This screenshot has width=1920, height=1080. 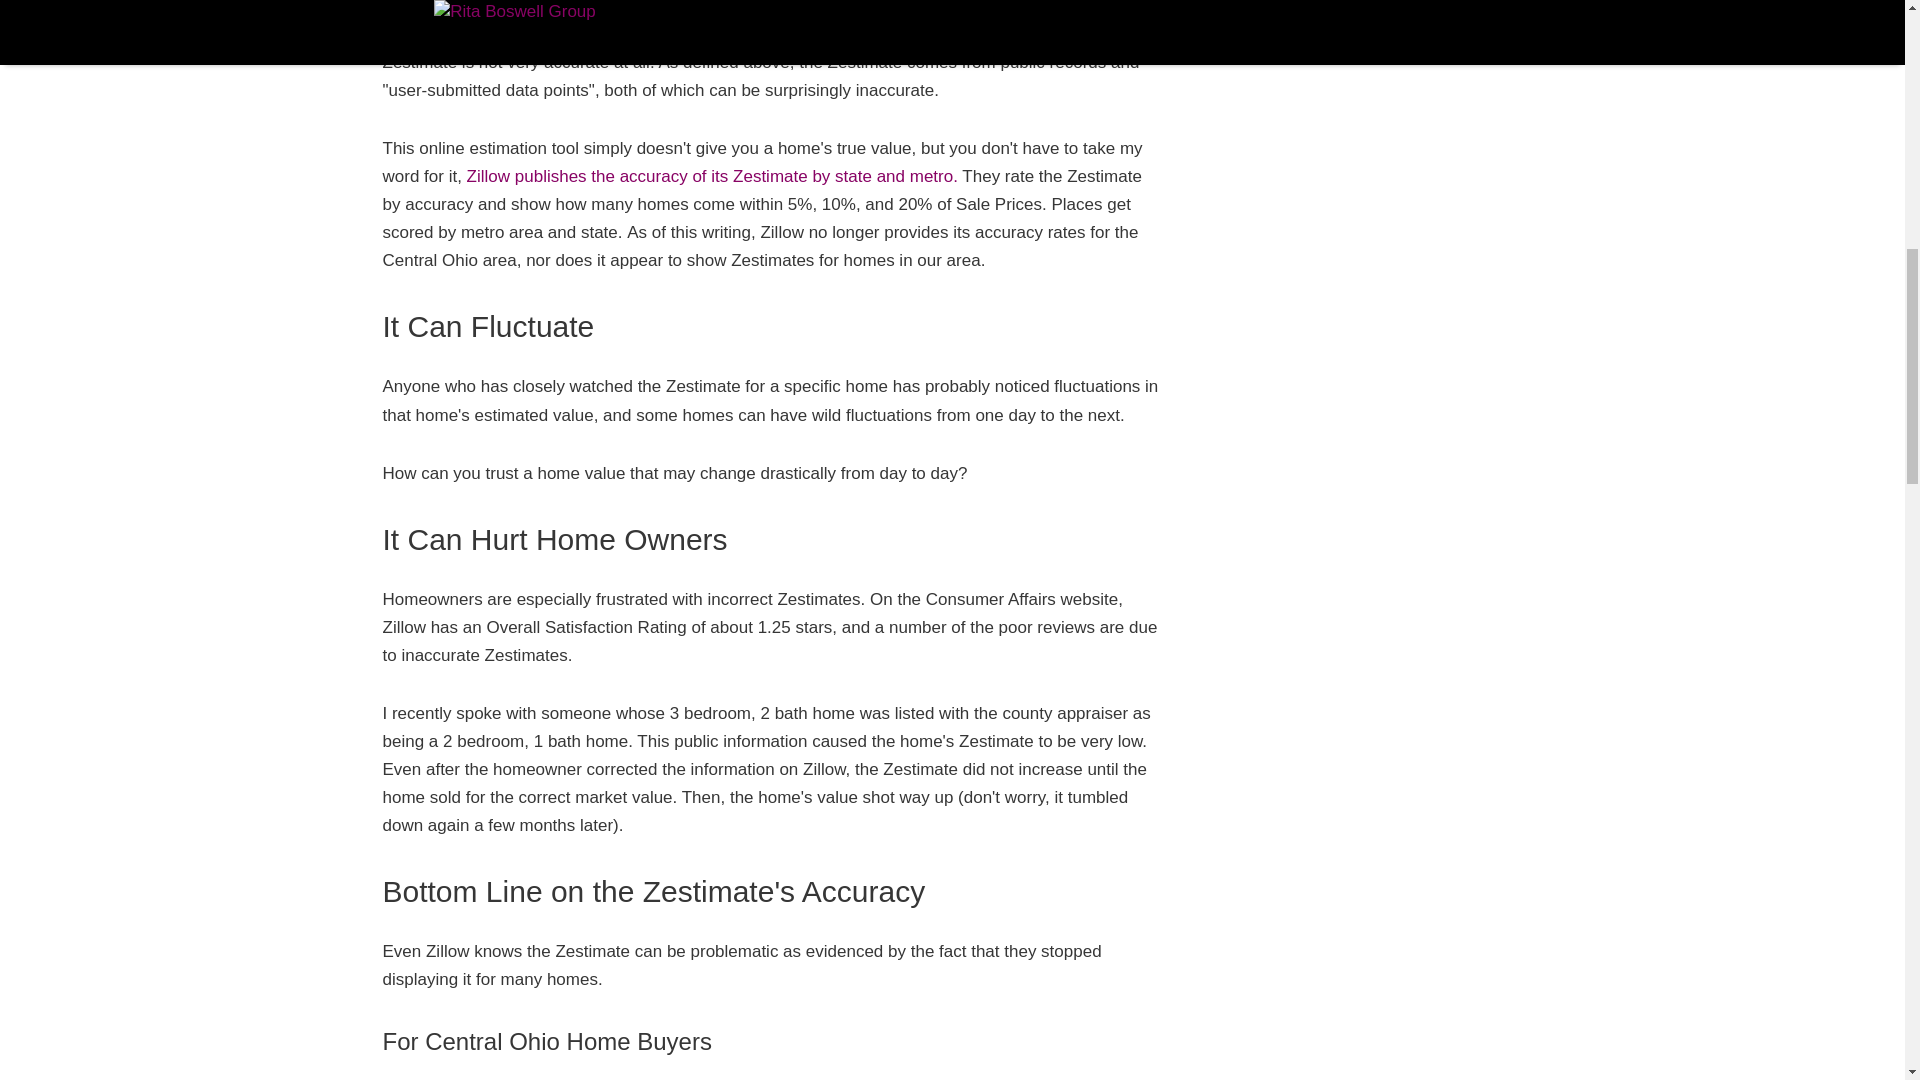 I want to click on Zillow's Zestimate Accuracy Rate According To Zillow, so click(x=712, y=176).